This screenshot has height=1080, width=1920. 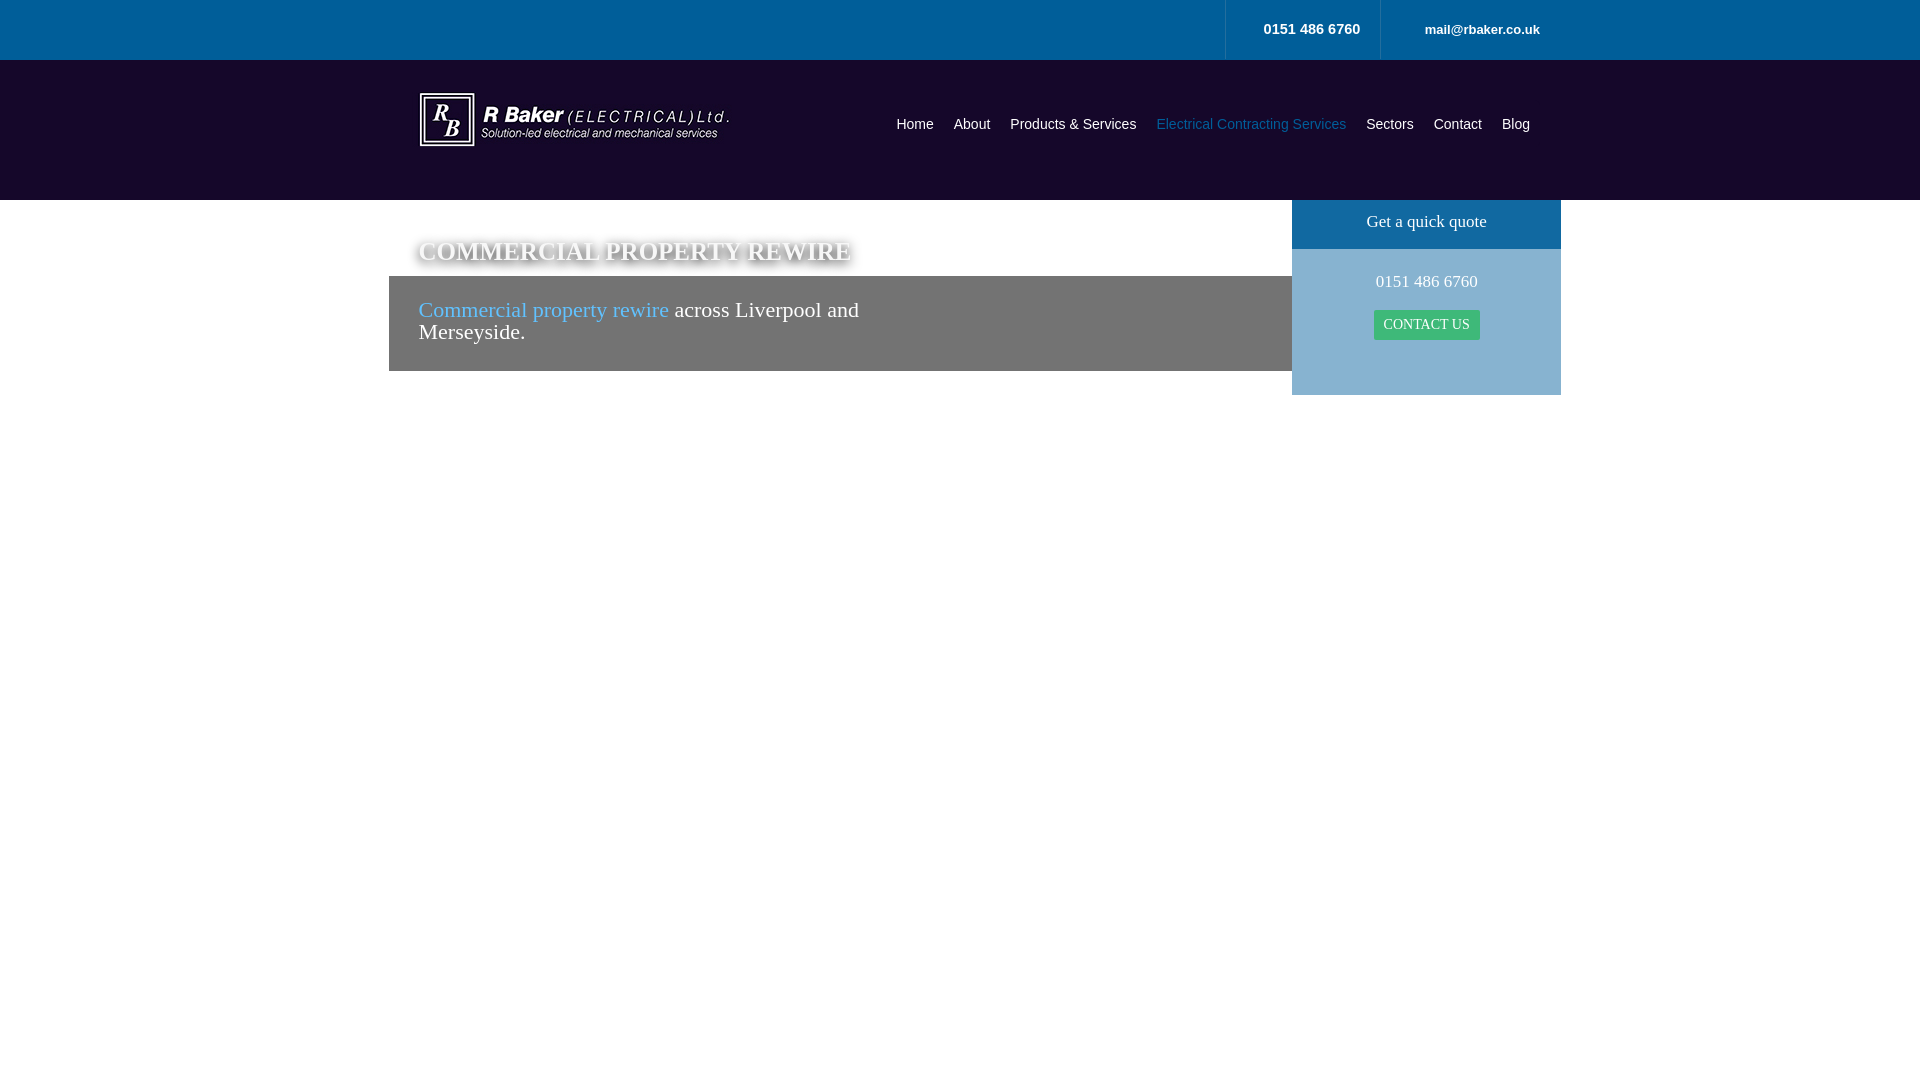 What do you see at coordinates (1312, 28) in the screenshot?
I see `0151 486 6760` at bounding box center [1312, 28].